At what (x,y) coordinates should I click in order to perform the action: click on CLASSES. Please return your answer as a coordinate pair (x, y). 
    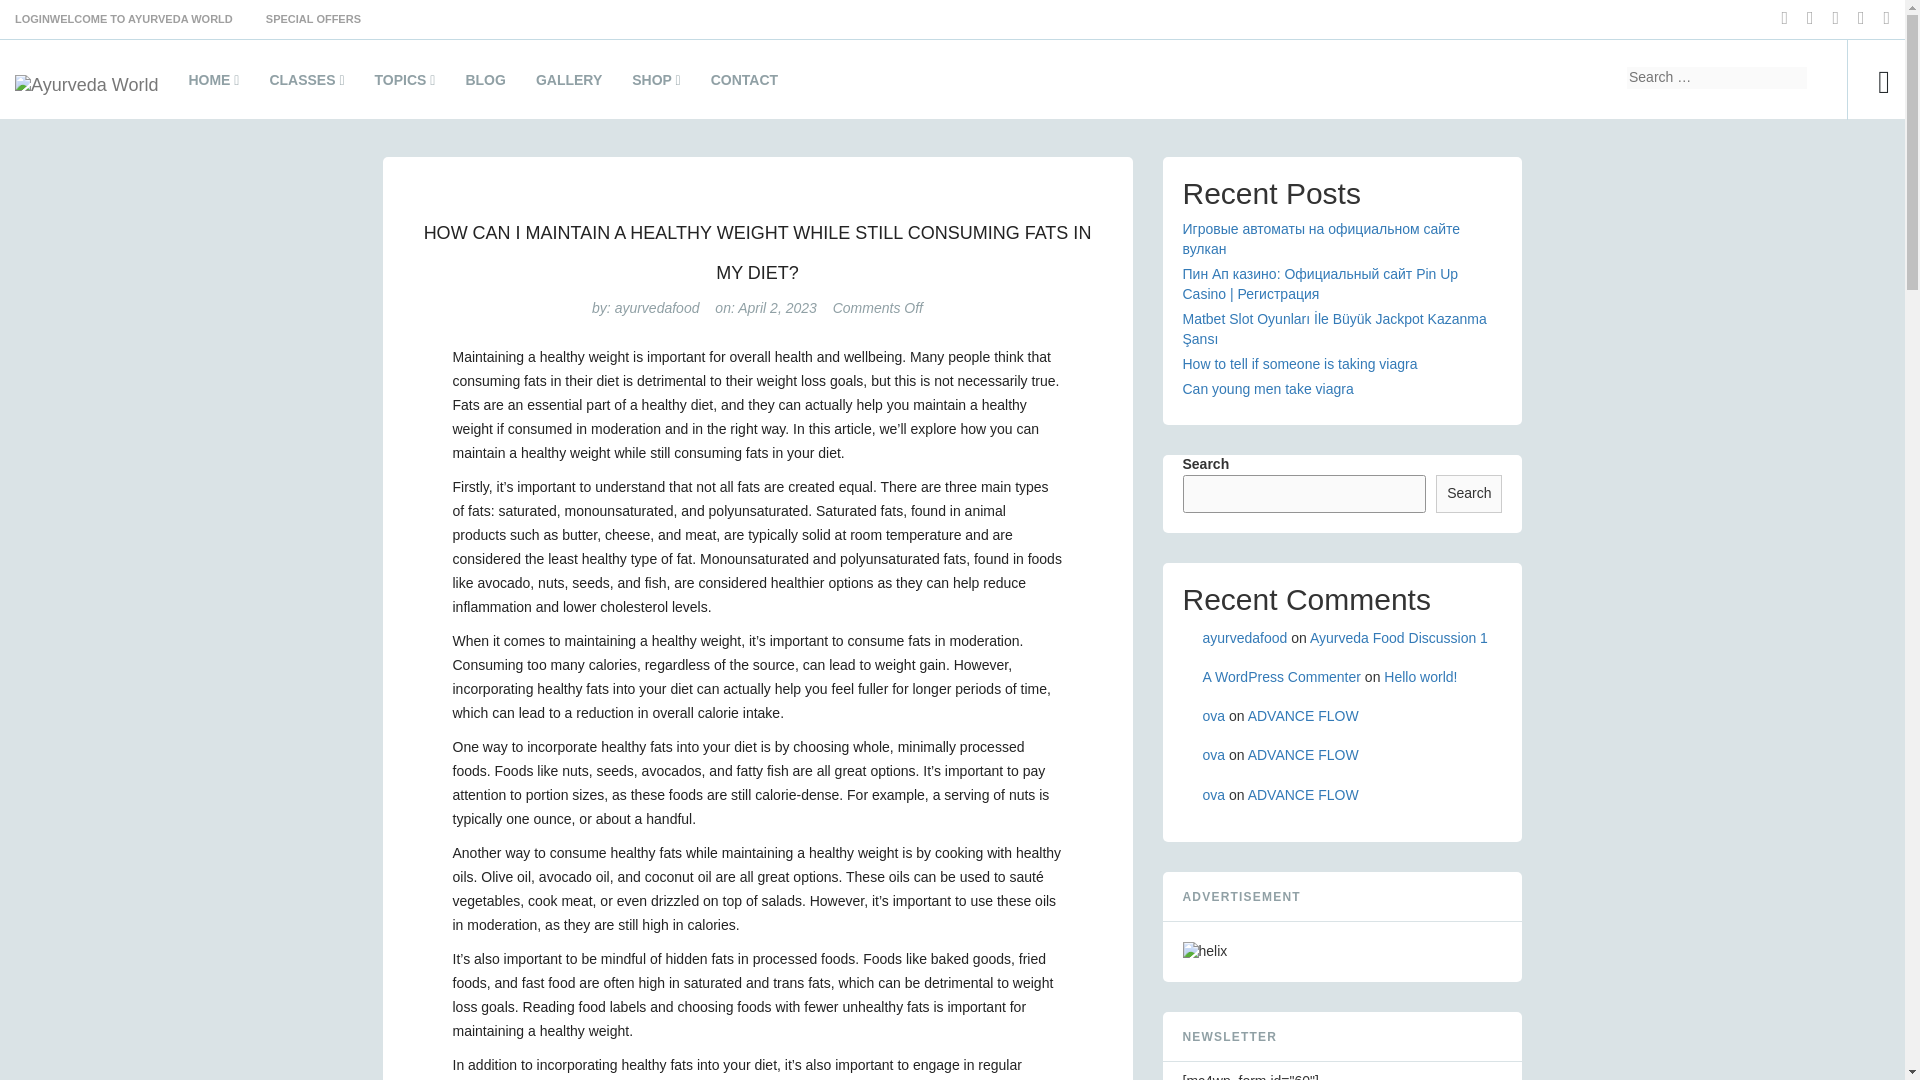
    Looking at the image, I should click on (306, 85).